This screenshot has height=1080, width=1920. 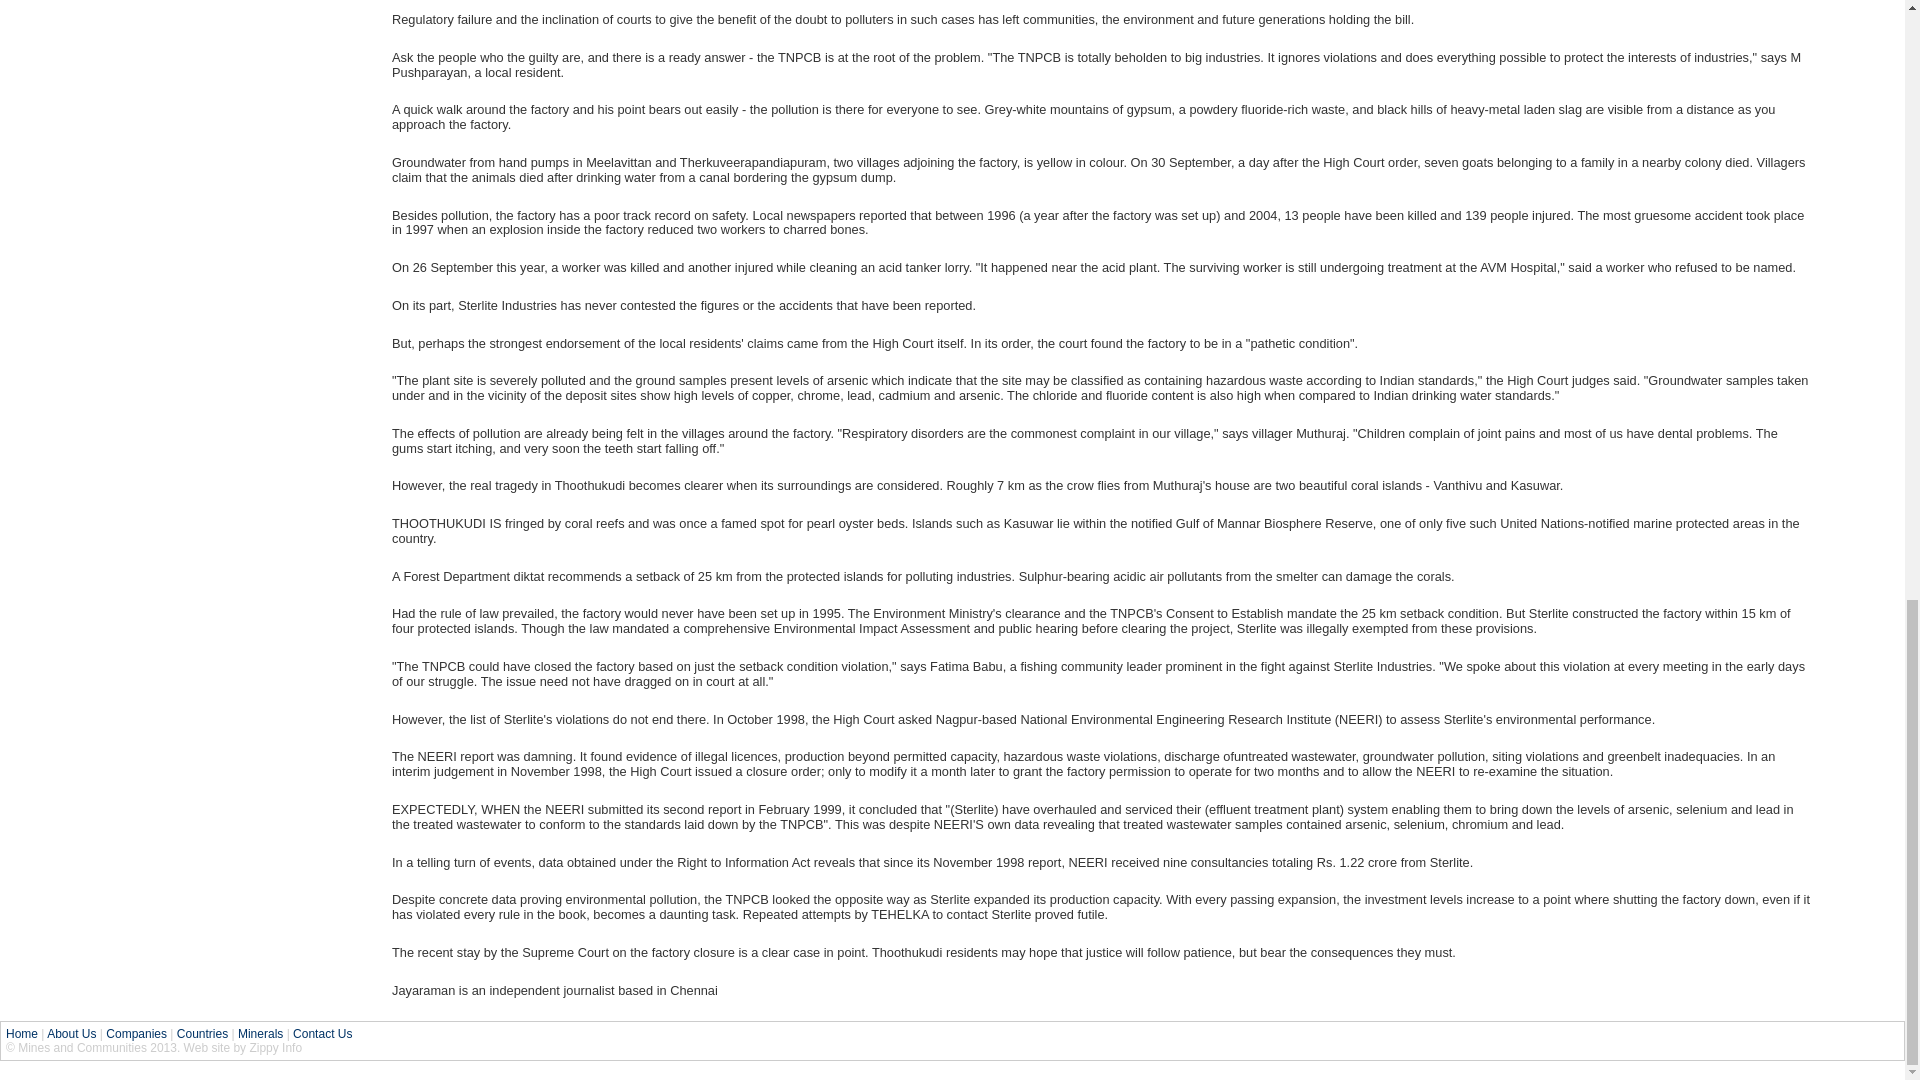 What do you see at coordinates (136, 1034) in the screenshot?
I see `Companies` at bounding box center [136, 1034].